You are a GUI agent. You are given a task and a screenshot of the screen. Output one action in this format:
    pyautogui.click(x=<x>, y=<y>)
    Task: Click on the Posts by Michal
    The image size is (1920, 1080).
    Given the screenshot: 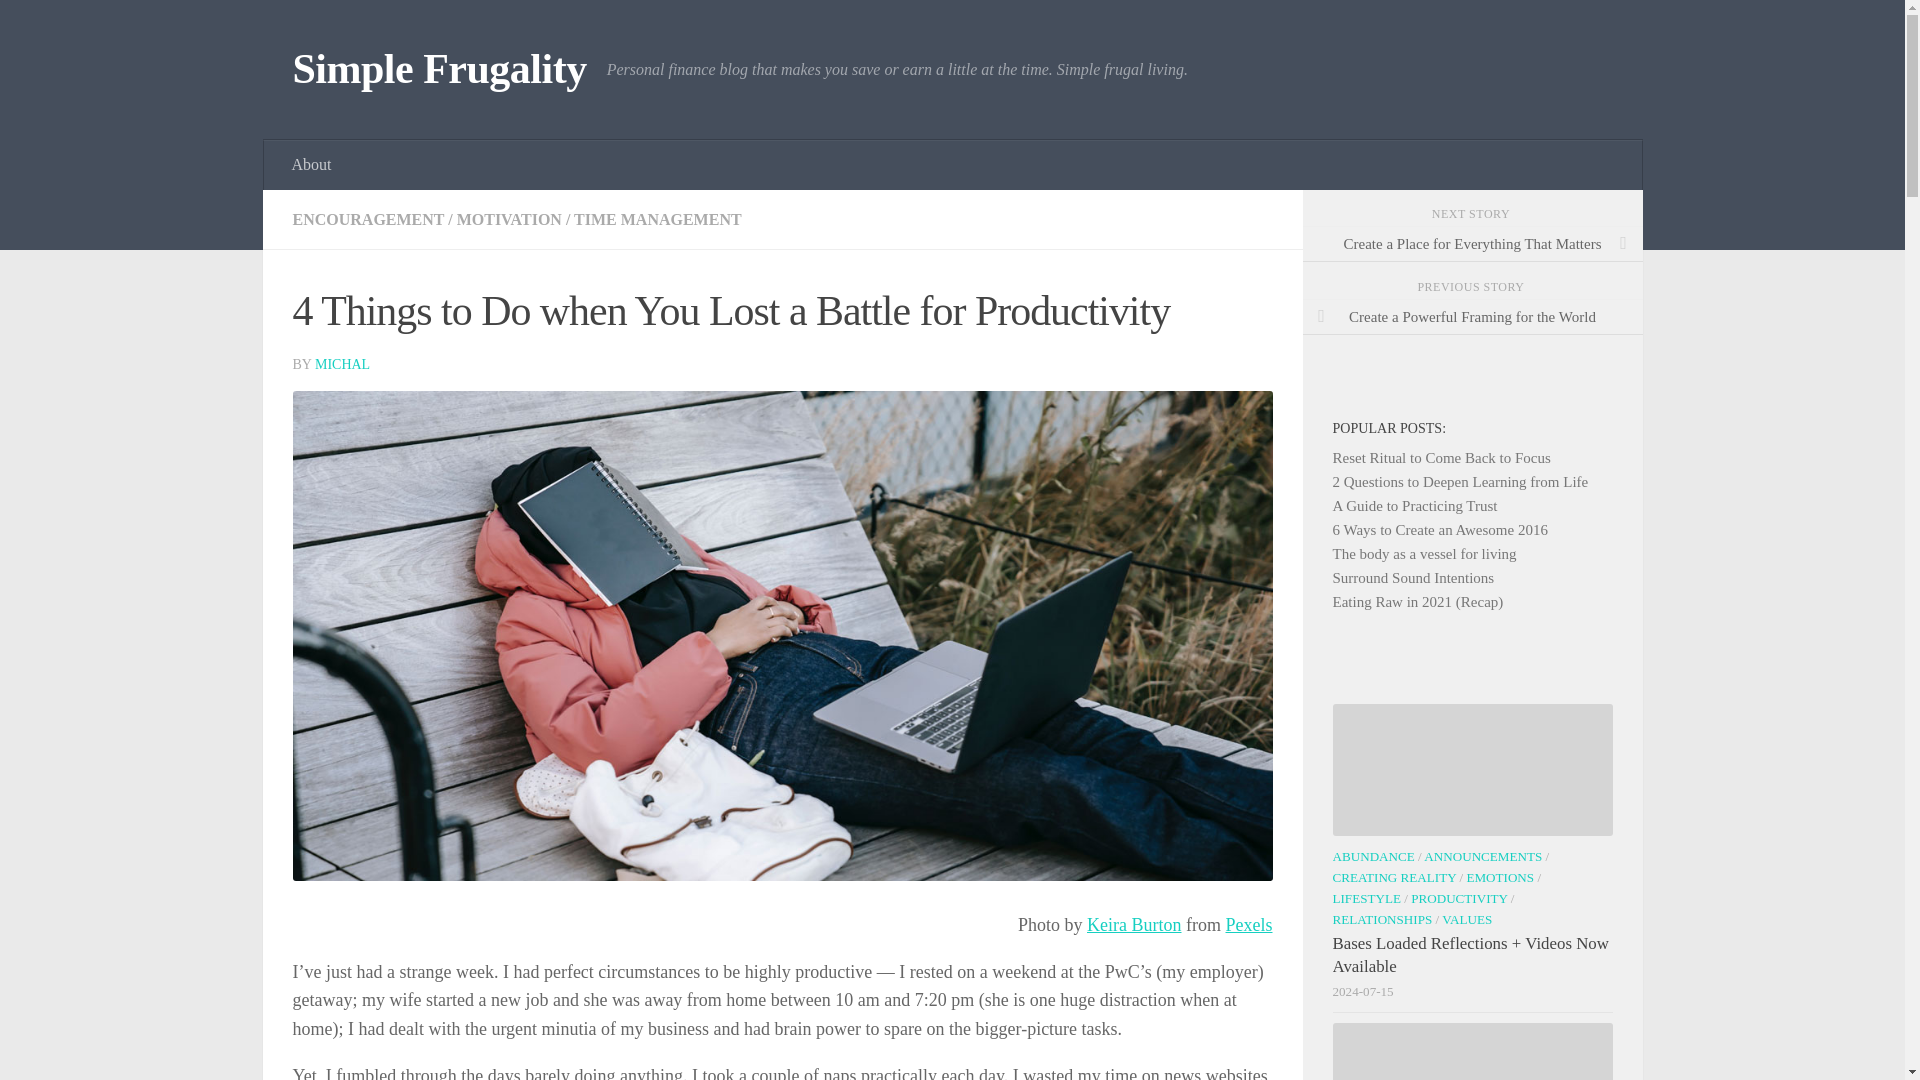 What is the action you would take?
    pyautogui.click(x=342, y=364)
    